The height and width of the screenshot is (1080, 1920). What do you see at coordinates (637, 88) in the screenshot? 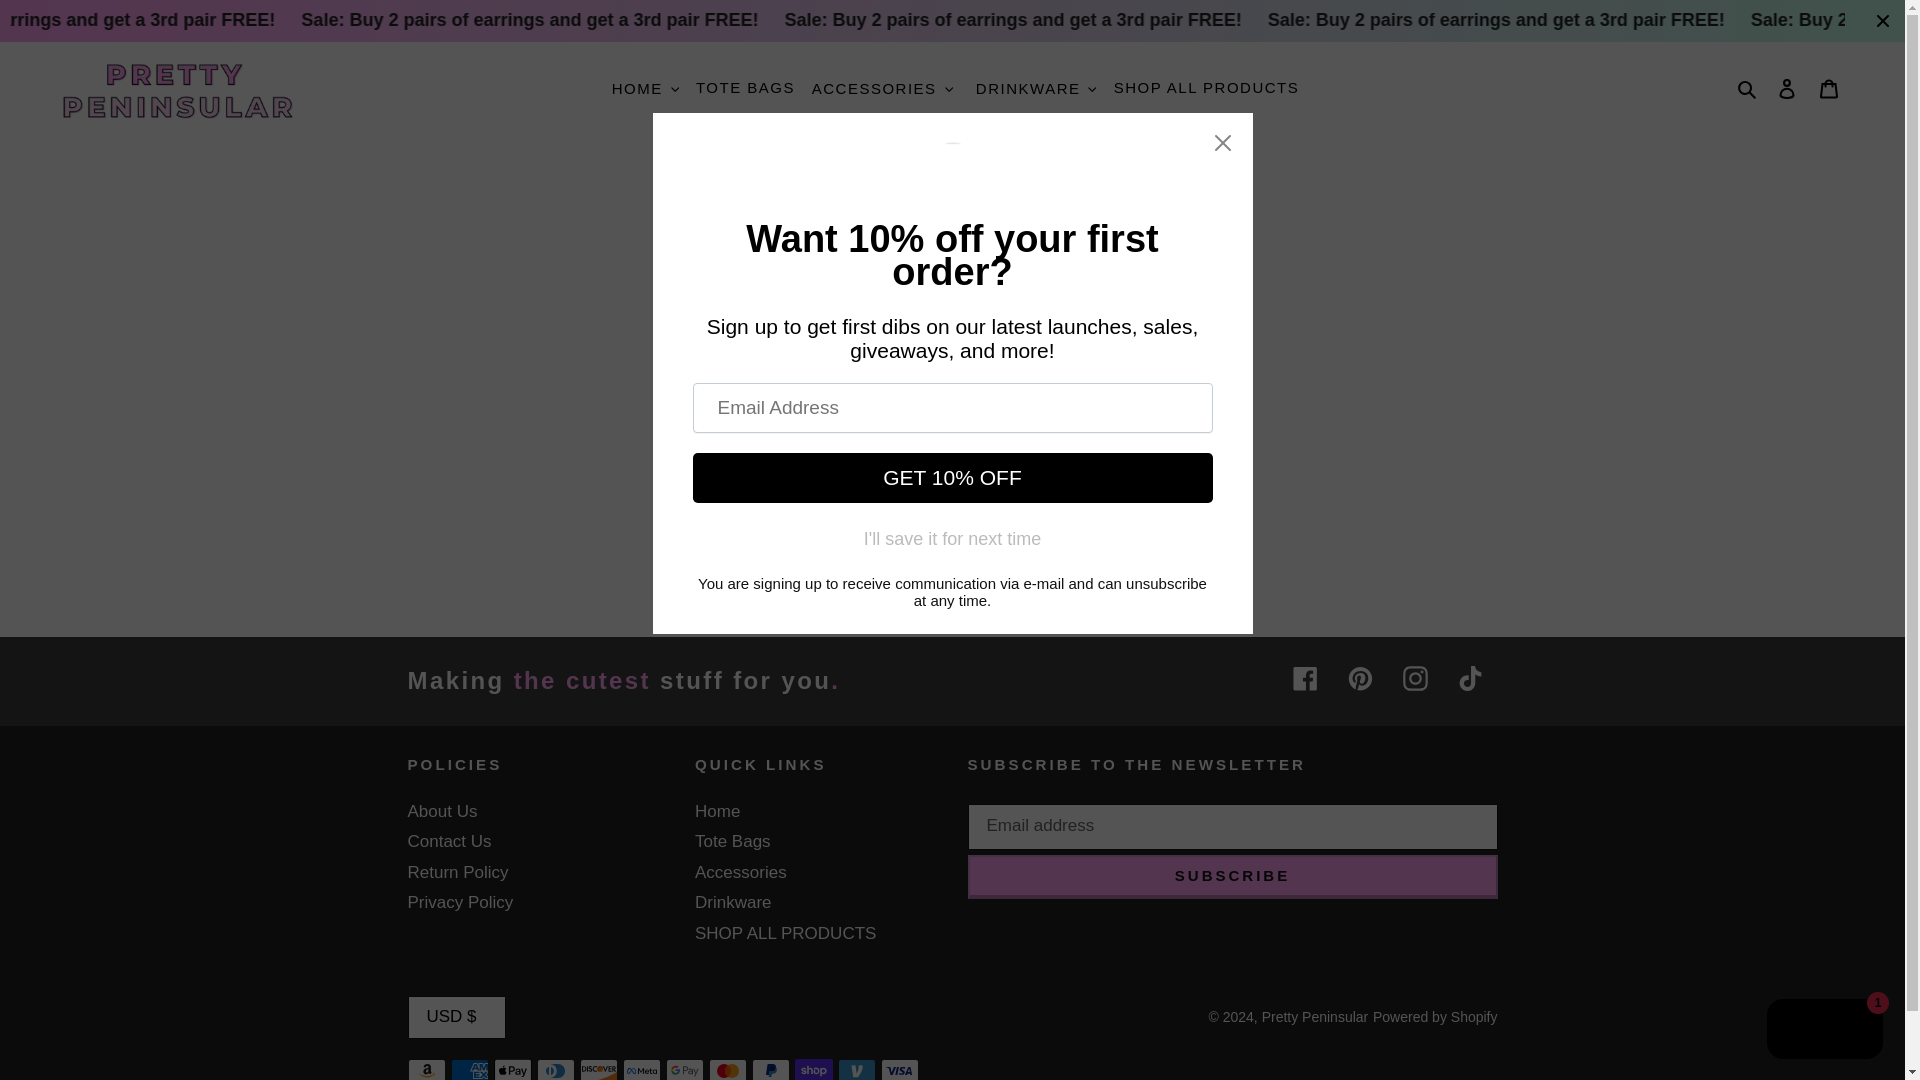
I see `HOME` at bounding box center [637, 88].